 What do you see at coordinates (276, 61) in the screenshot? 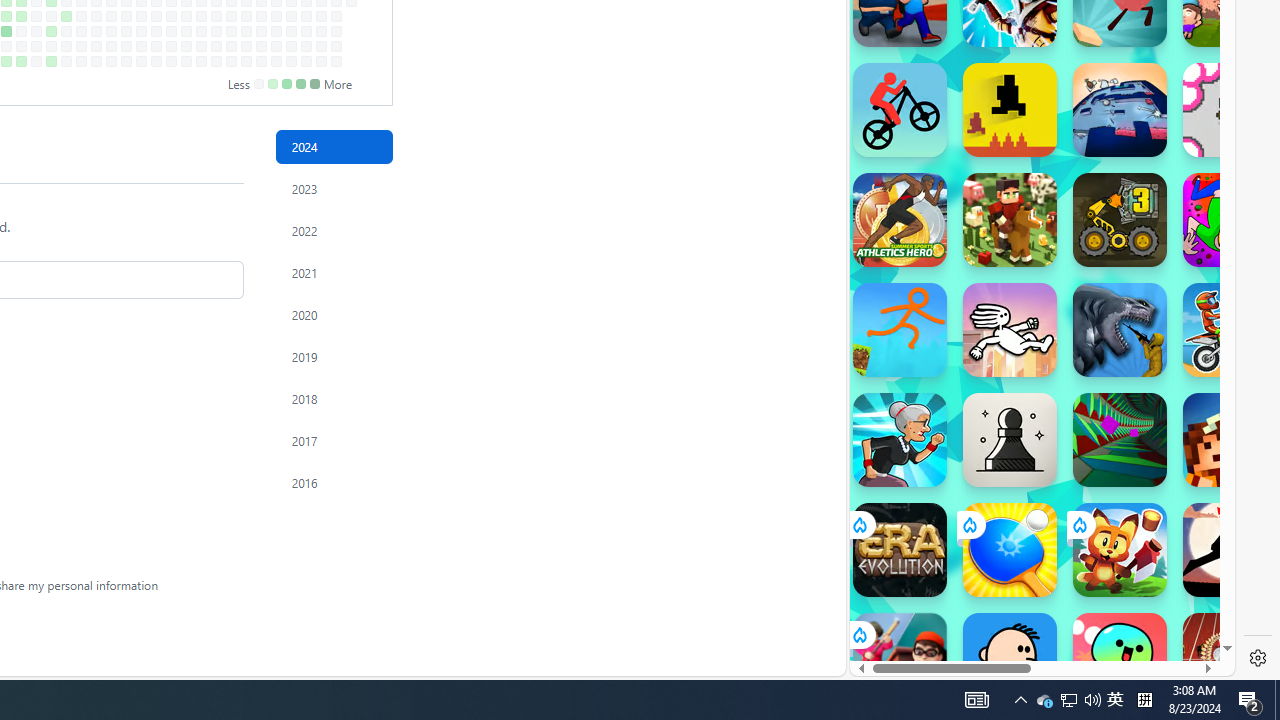
I see `No contributions on November 30th.` at bounding box center [276, 61].